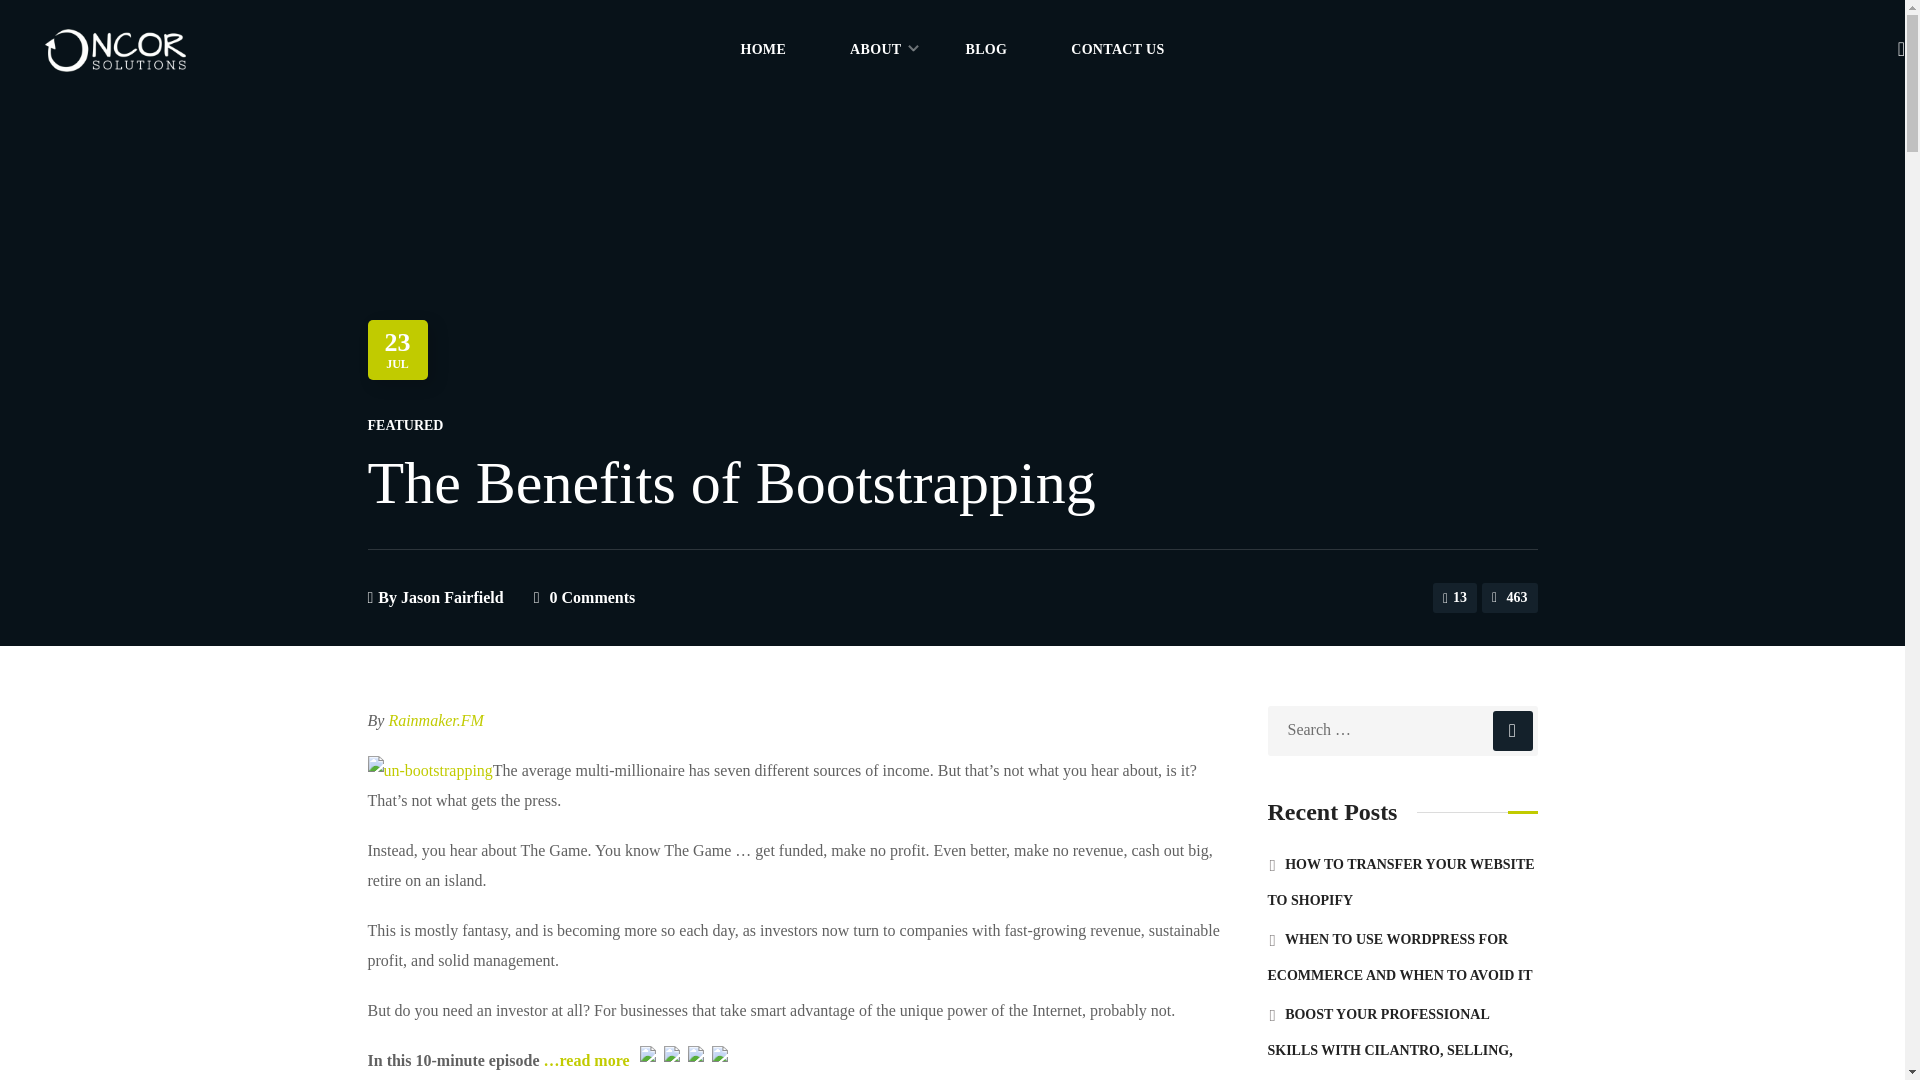 The width and height of the screenshot is (1920, 1080). What do you see at coordinates (986, 50) in the screenshot?
I see `BLOG` at bounding box center [986, 50].